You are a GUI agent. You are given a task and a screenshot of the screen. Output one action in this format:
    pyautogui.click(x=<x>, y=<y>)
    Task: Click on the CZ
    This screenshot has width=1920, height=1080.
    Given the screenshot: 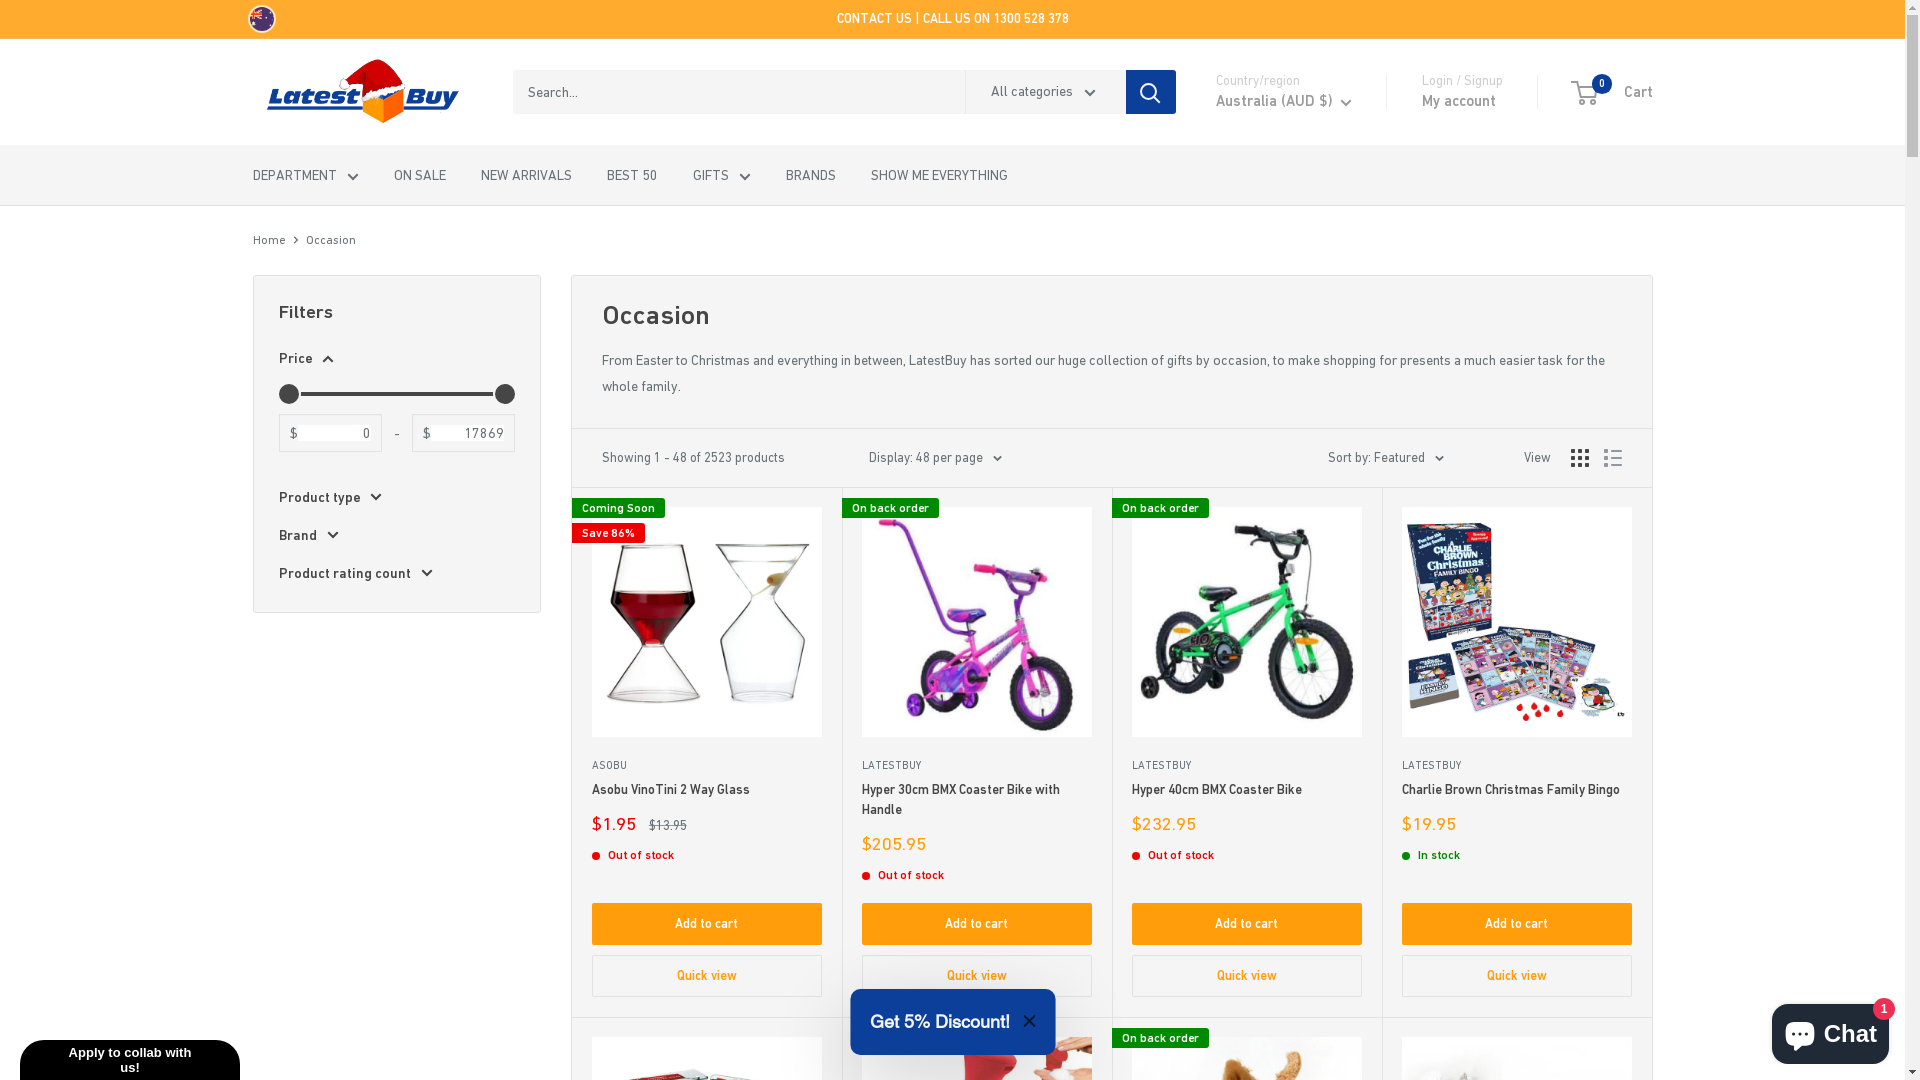 What is the action you would take?
    pyautogui.click(x=1262, y=463)
    